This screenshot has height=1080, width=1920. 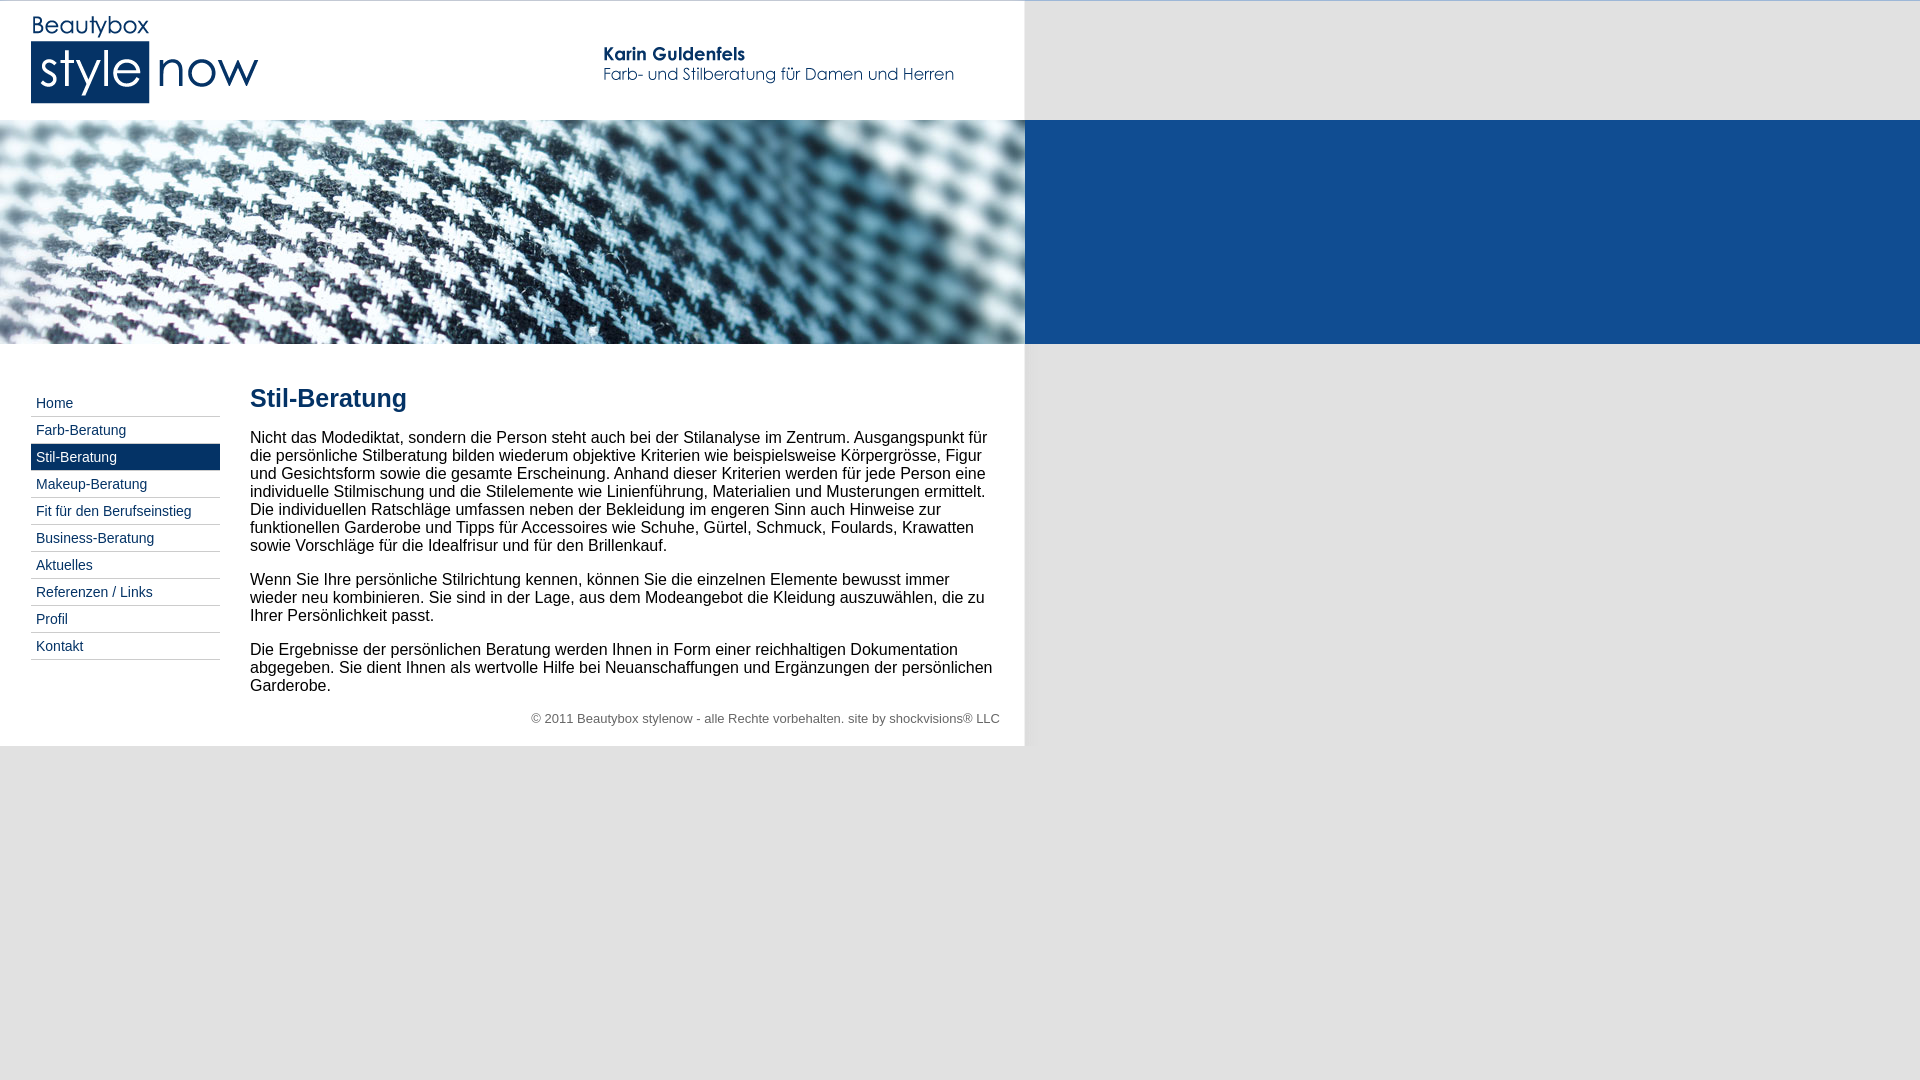 What do you see at coordinates (126, 620) in the screenshot?
I see `Profil` at bounding box center [126, 620].